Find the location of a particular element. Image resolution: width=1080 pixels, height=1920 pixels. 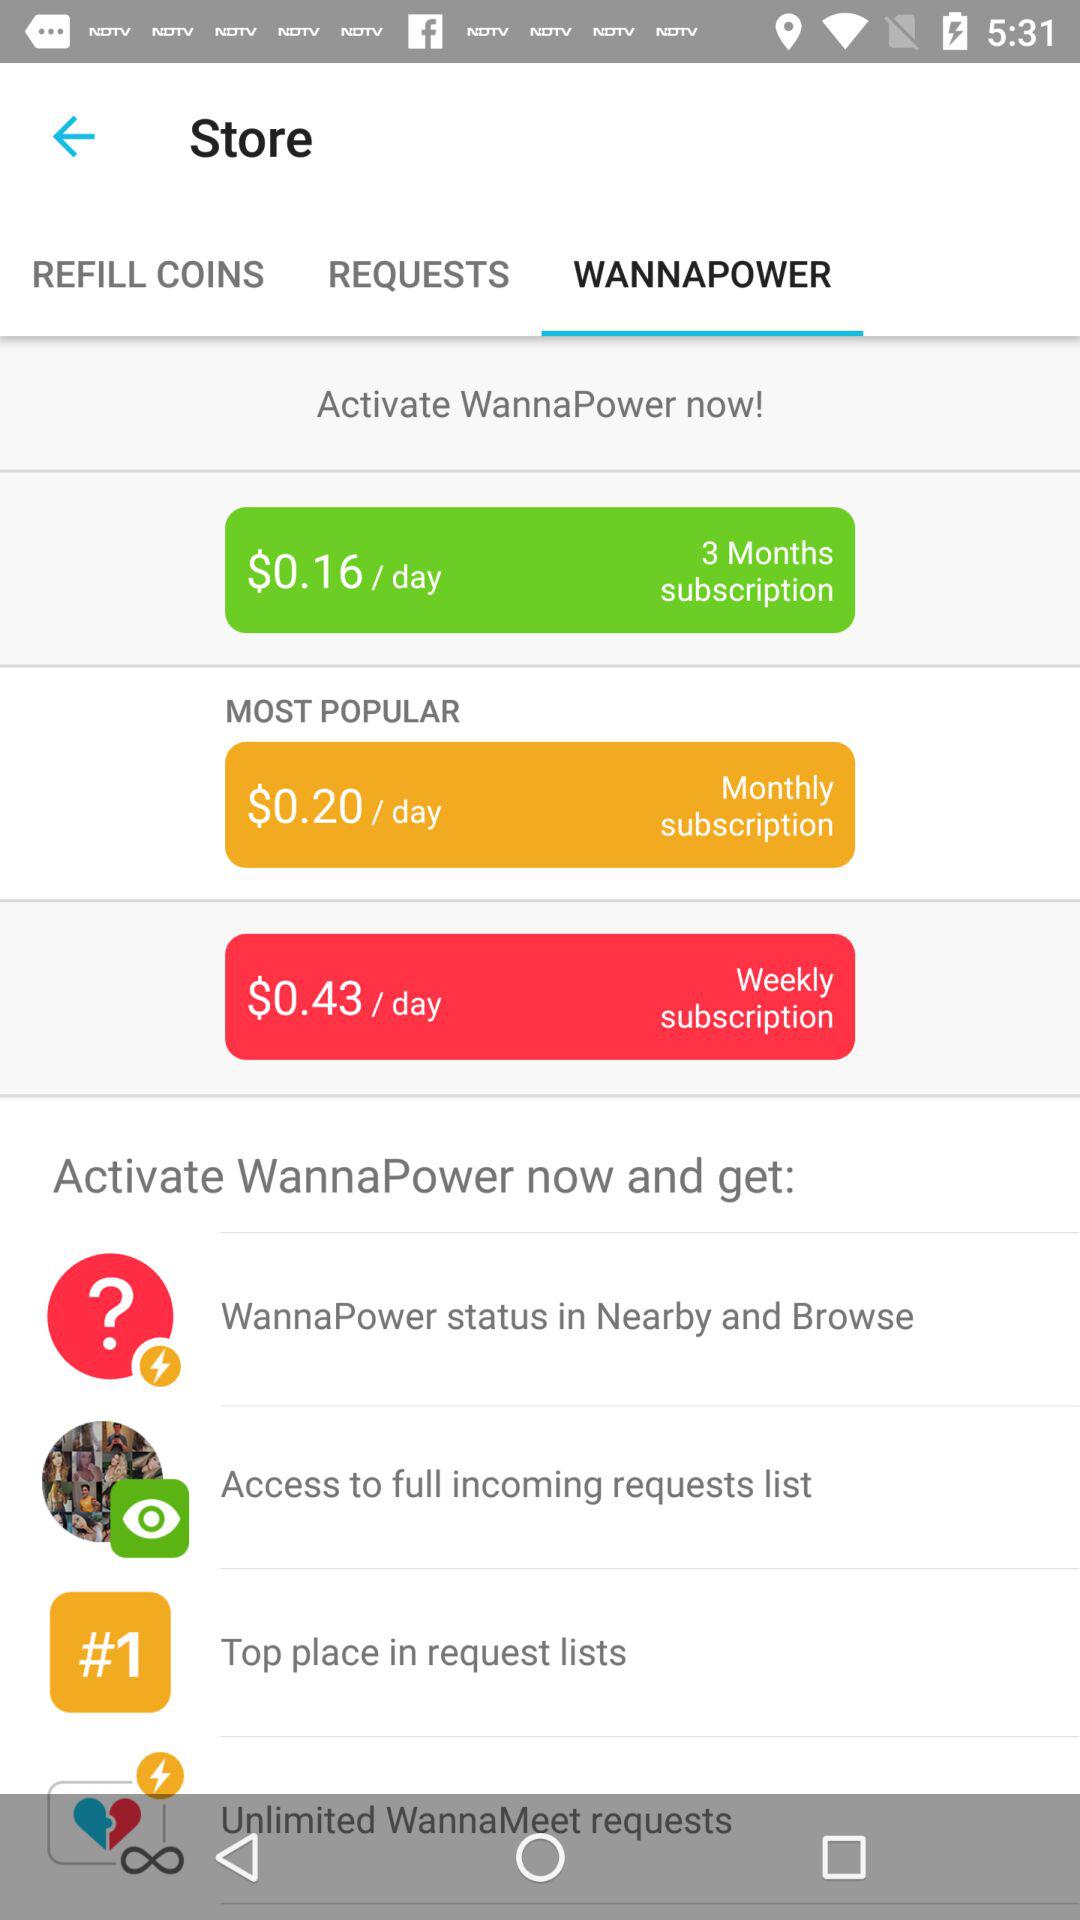

turn off the icon to the left of the store icon is located at coordinates (73, 136).